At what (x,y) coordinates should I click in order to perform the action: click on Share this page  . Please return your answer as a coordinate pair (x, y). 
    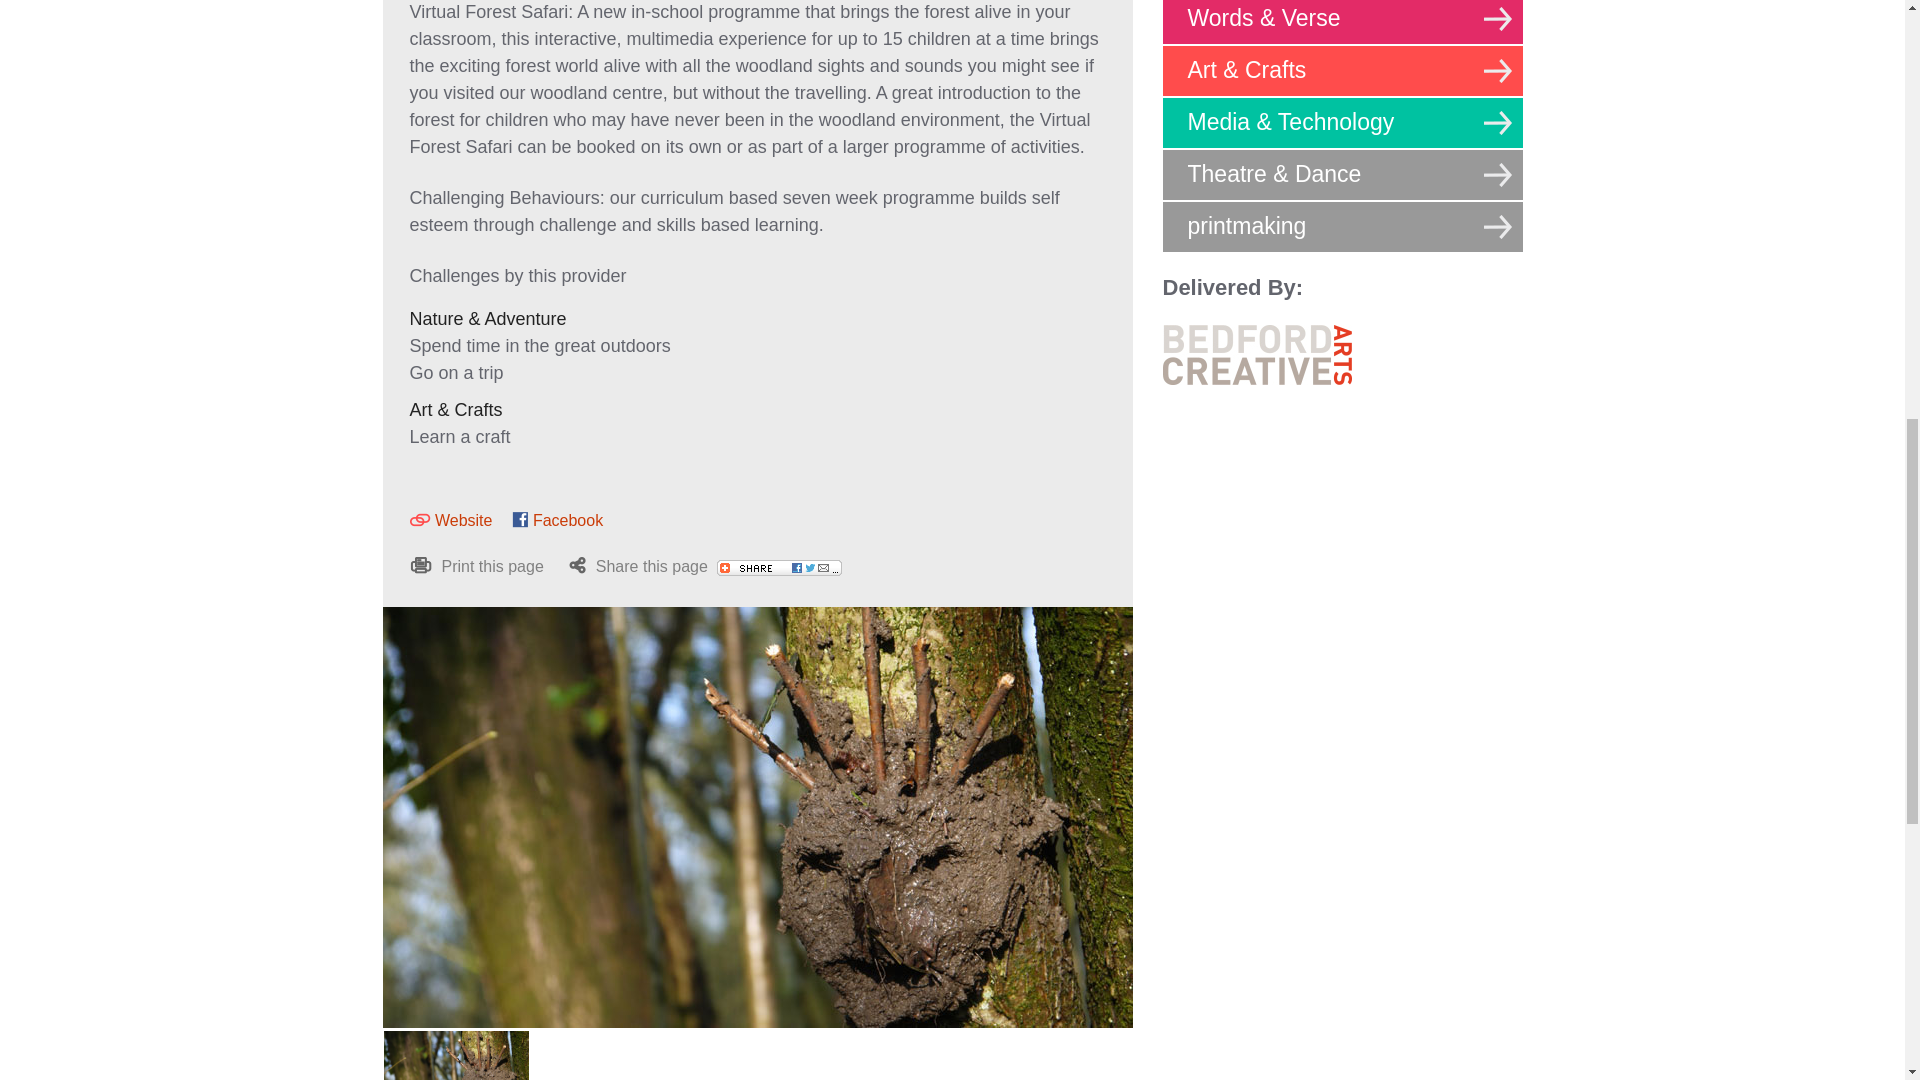
    Looking at the image, I should click on (705, 566).